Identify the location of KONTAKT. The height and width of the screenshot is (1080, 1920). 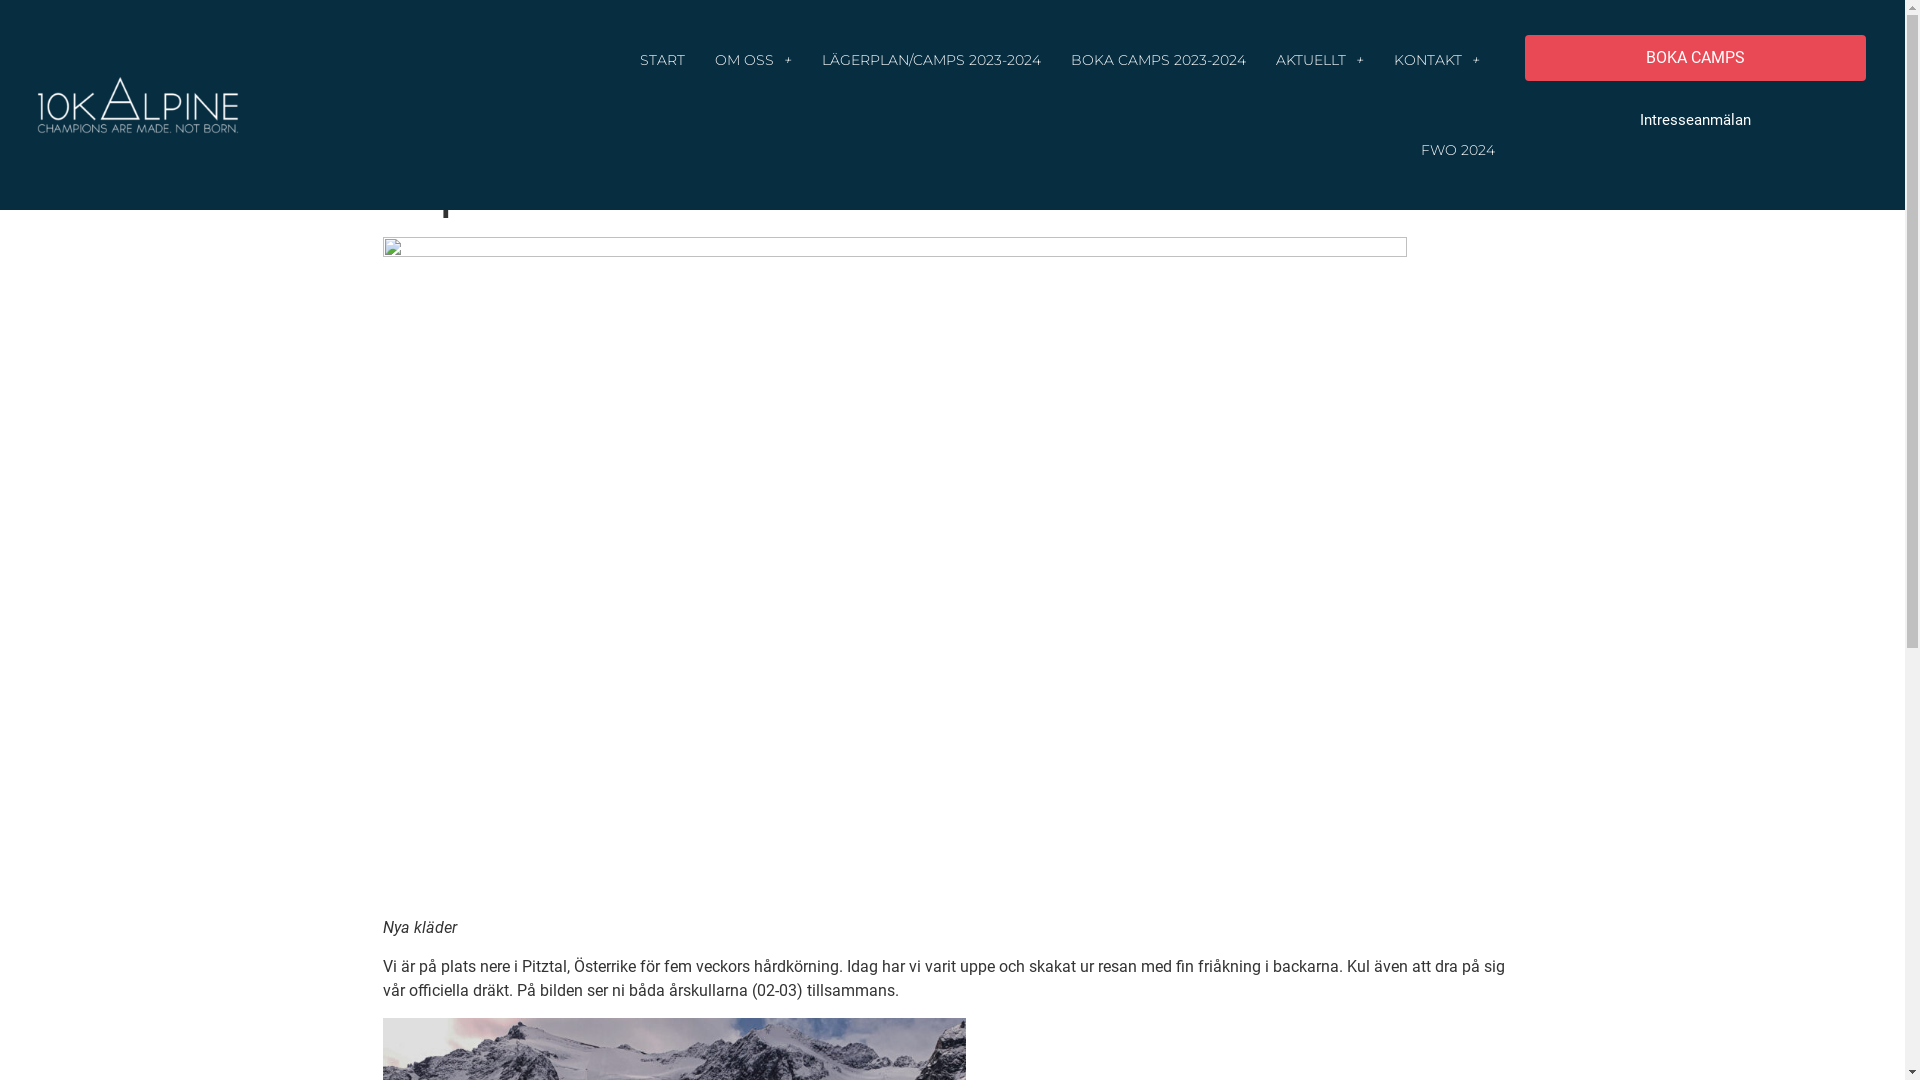
(1437, 60).